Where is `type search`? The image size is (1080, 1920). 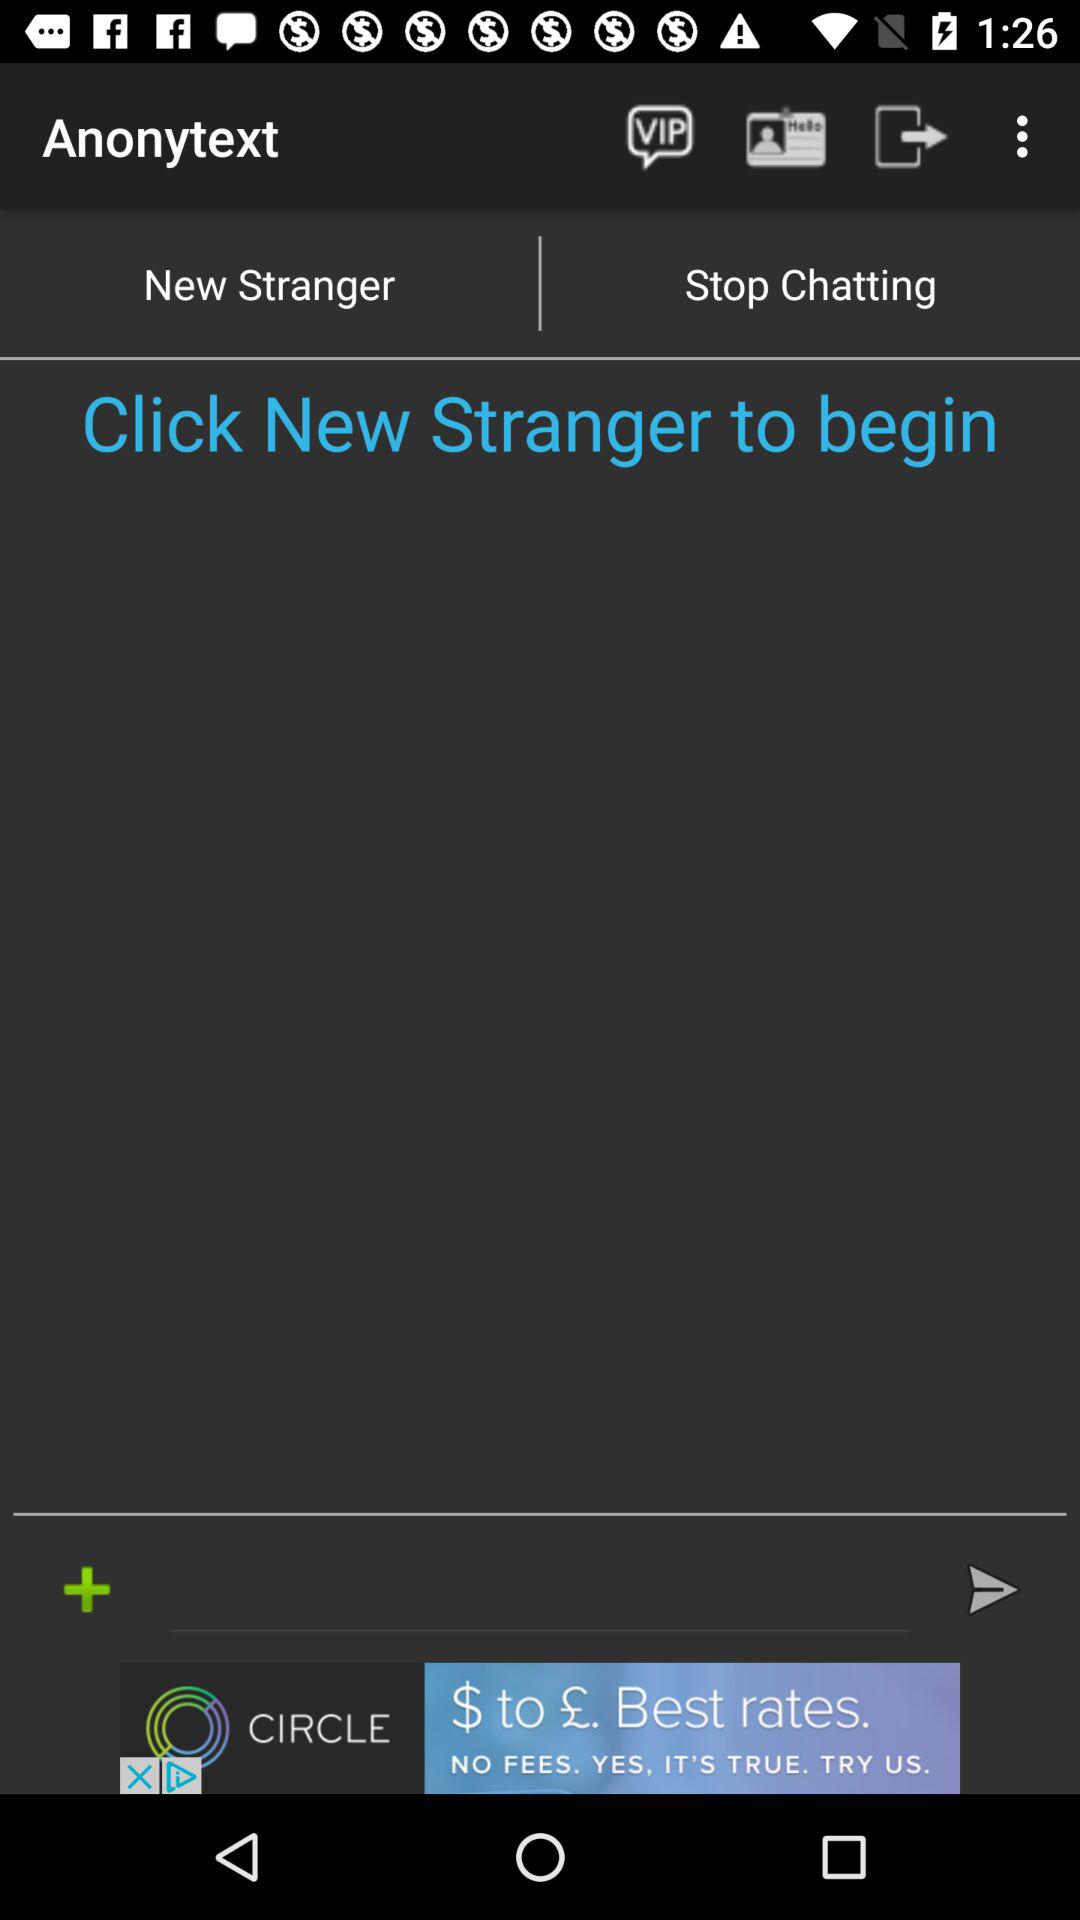
type search is located at coordinates (540, 1589).